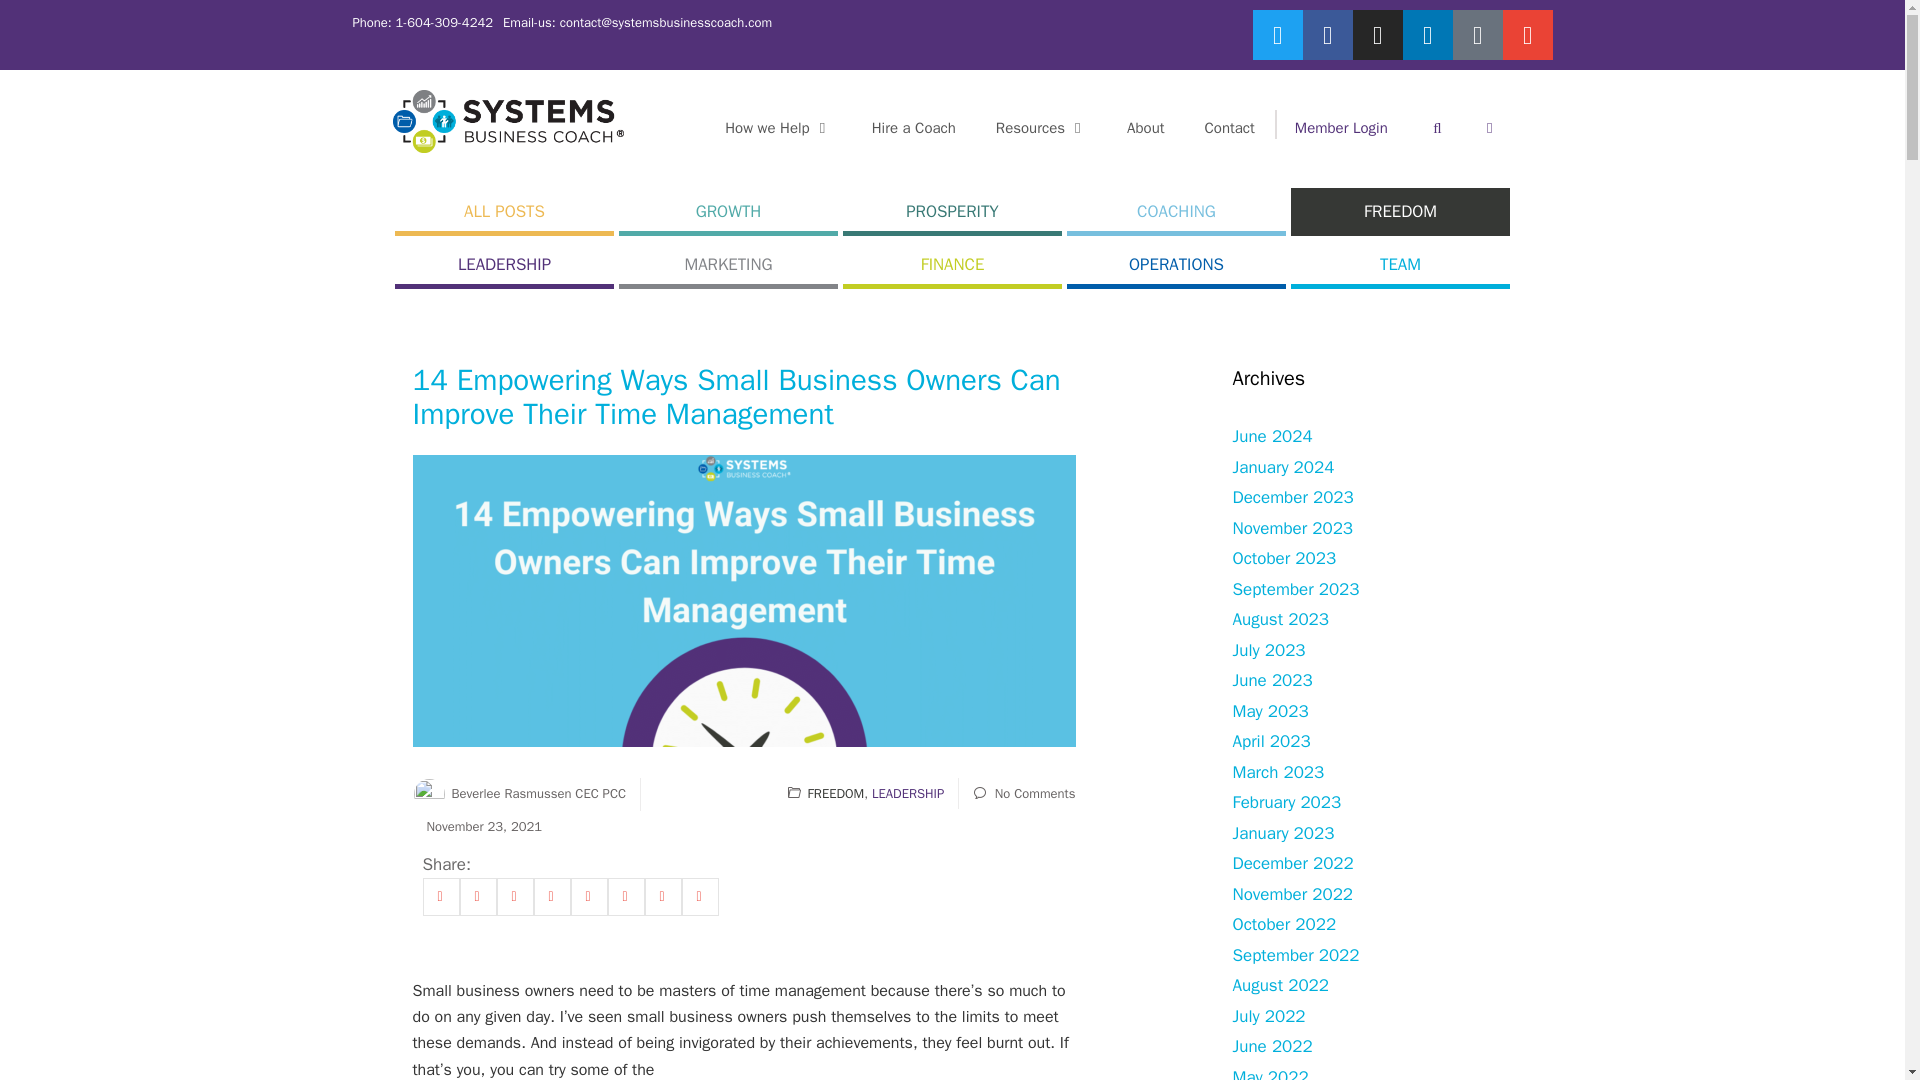 The height and width of the screenshot is (1080, 1920). Describe the element at coordinates (777, 128) in the screenshot. I see `How we Help` at that location.